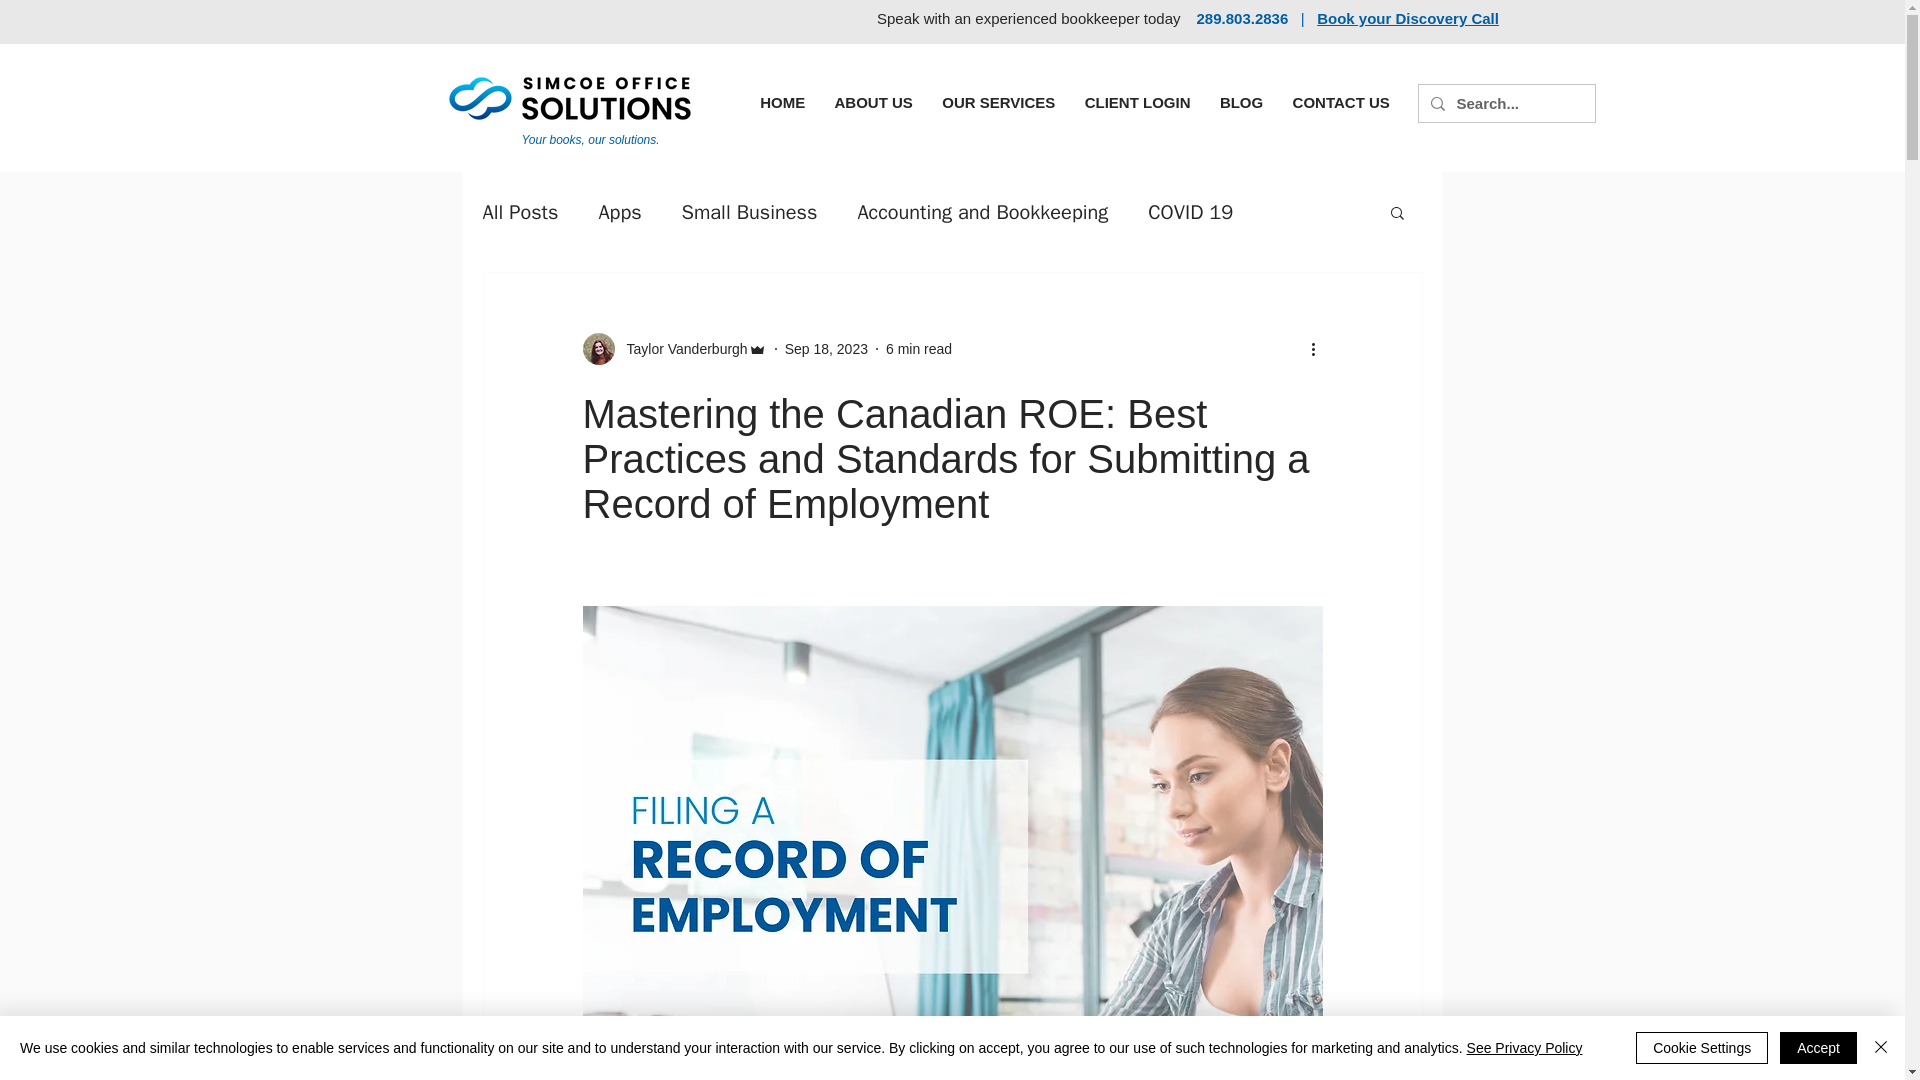  Describe the element at coordinates (520, 210) in the screenshot. I see `All Posts` at that location.